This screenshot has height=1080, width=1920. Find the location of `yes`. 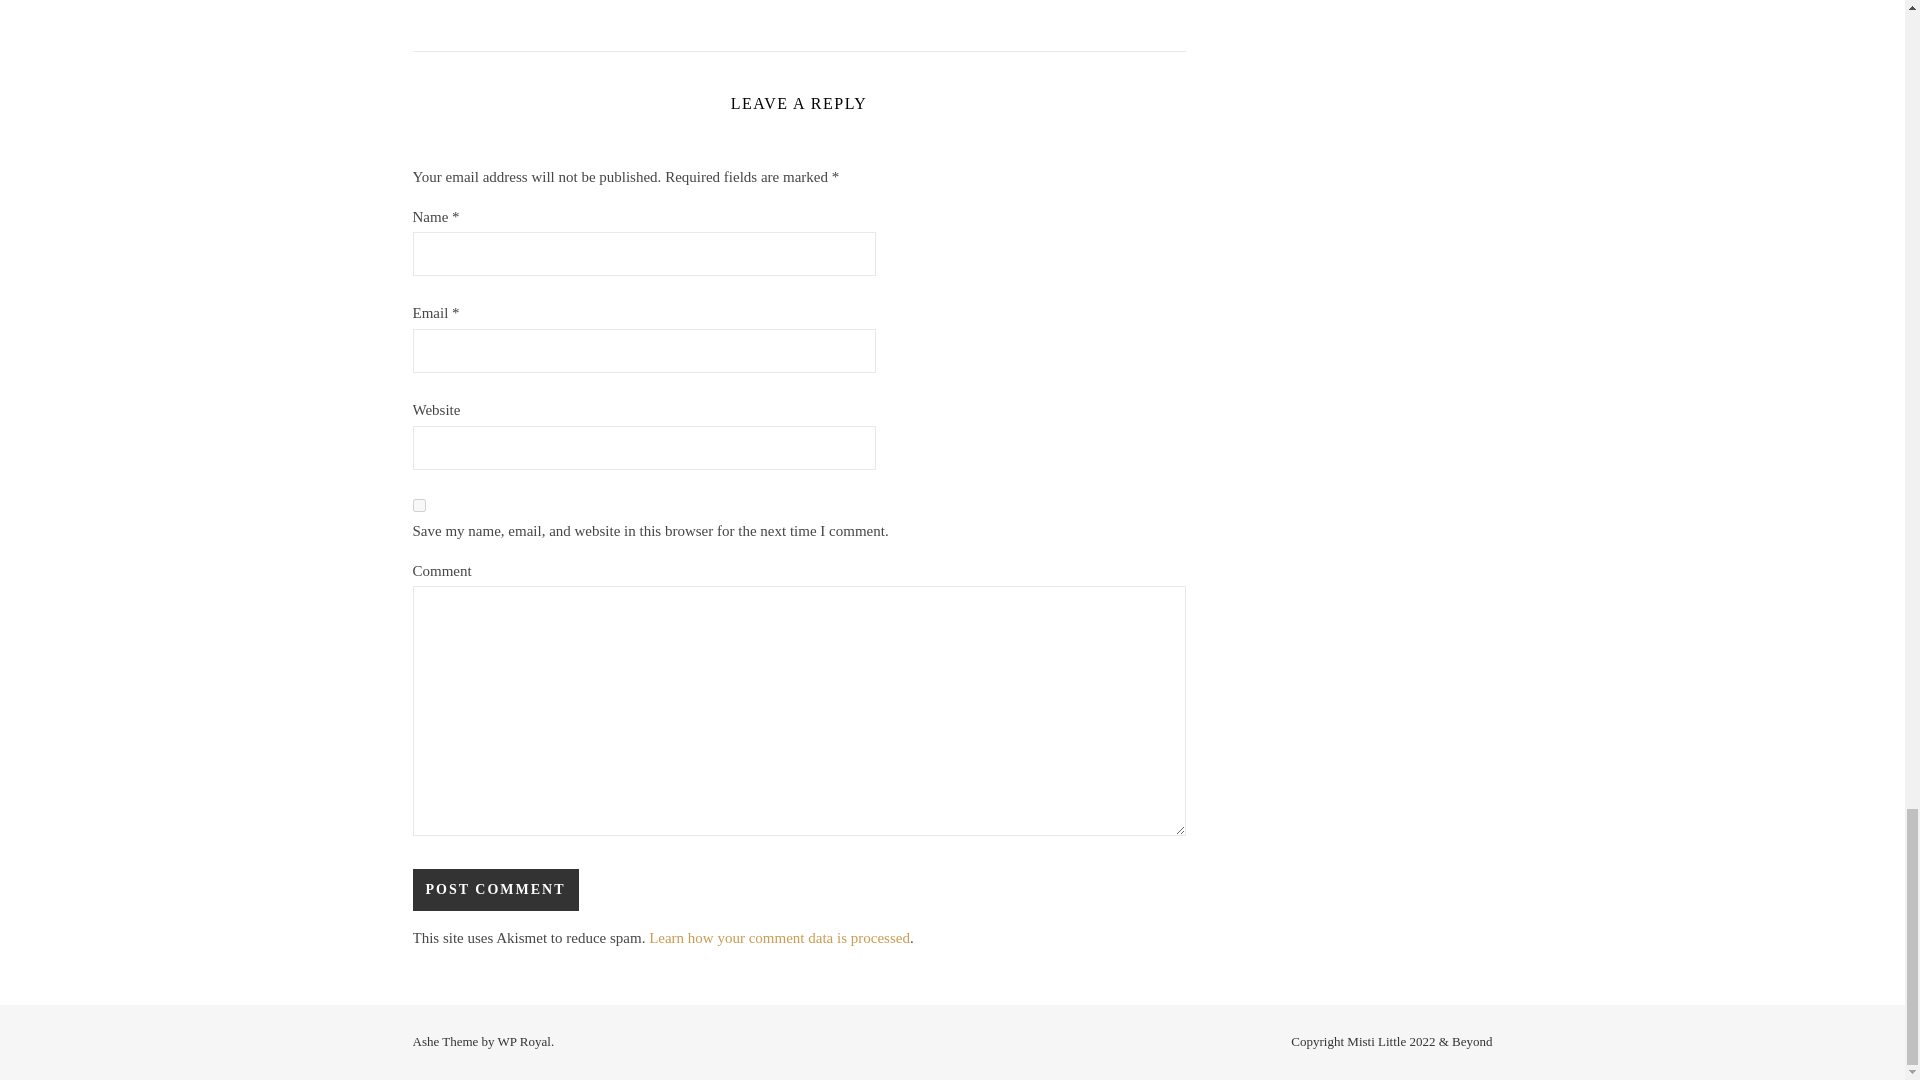

yes is located at coordinates (418, 504).